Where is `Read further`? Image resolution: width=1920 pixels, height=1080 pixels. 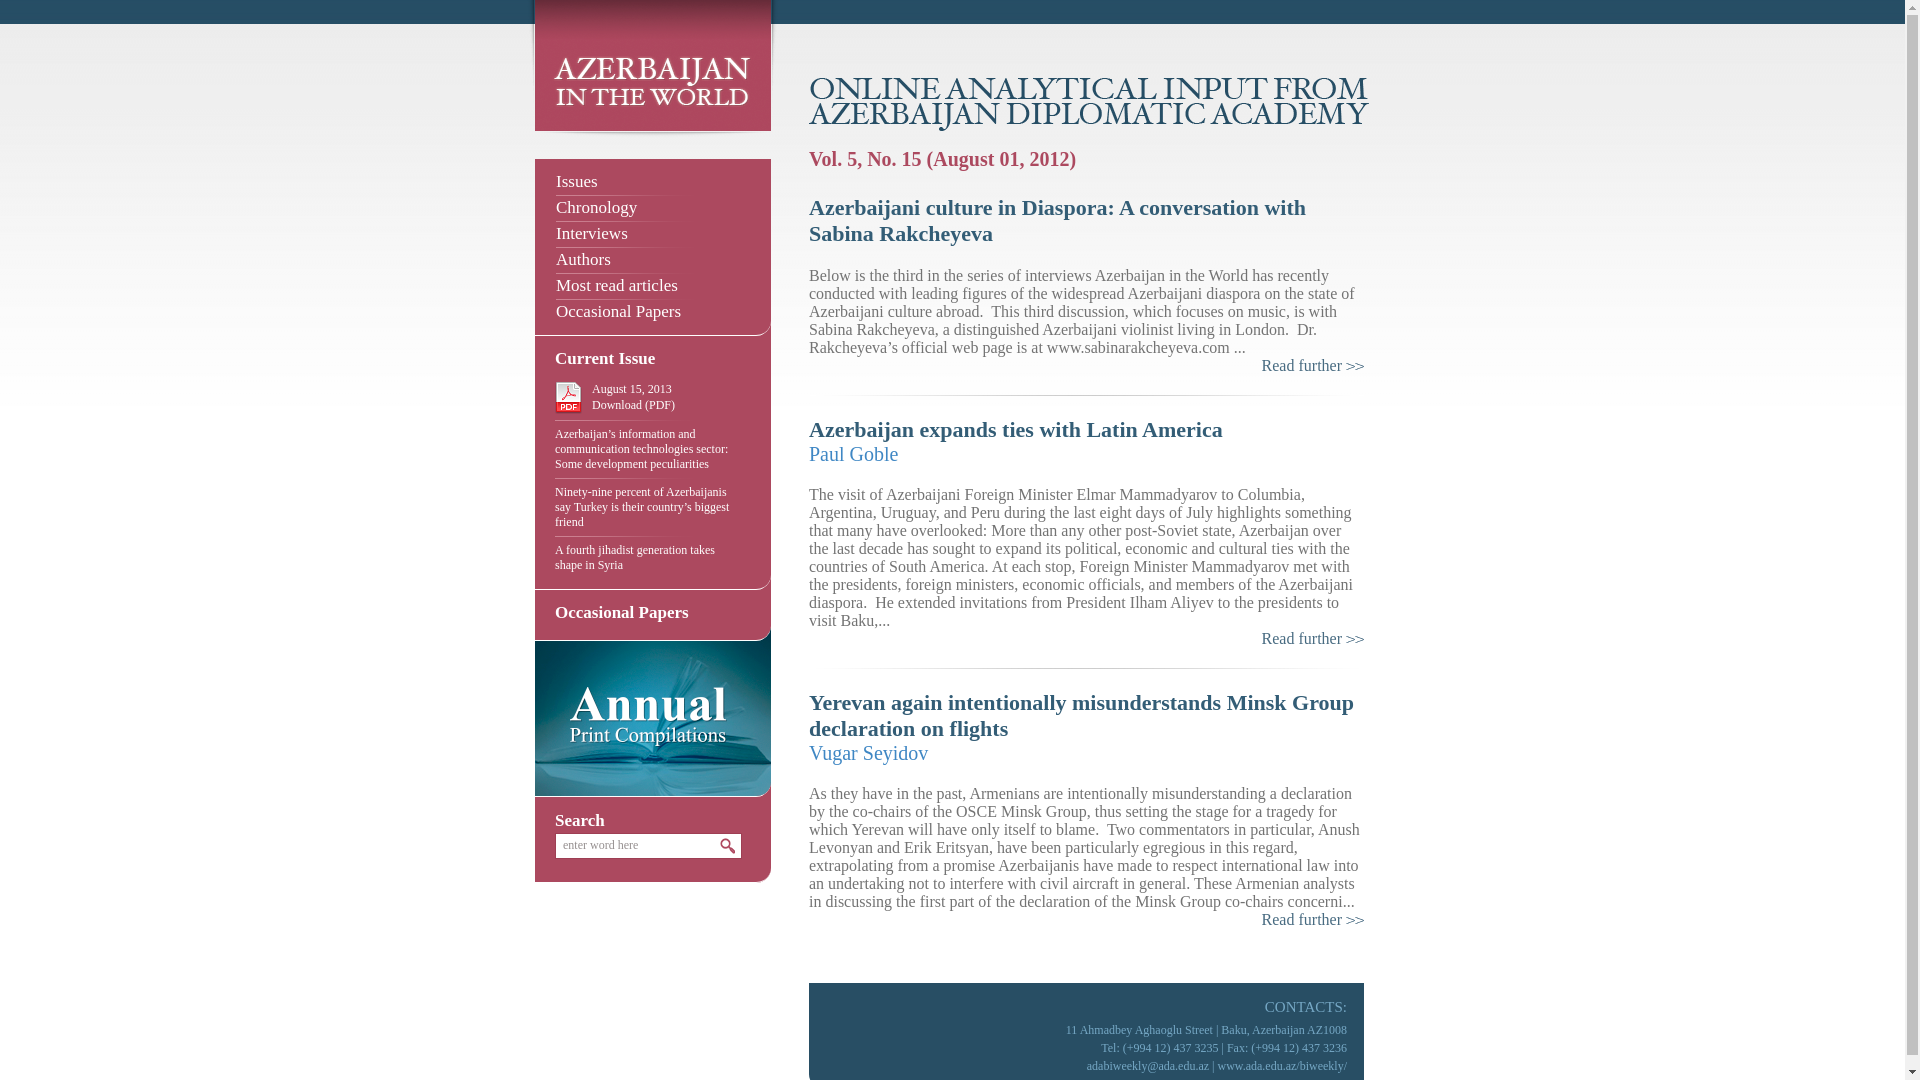 Read further is located at coordinates (1313, 366).